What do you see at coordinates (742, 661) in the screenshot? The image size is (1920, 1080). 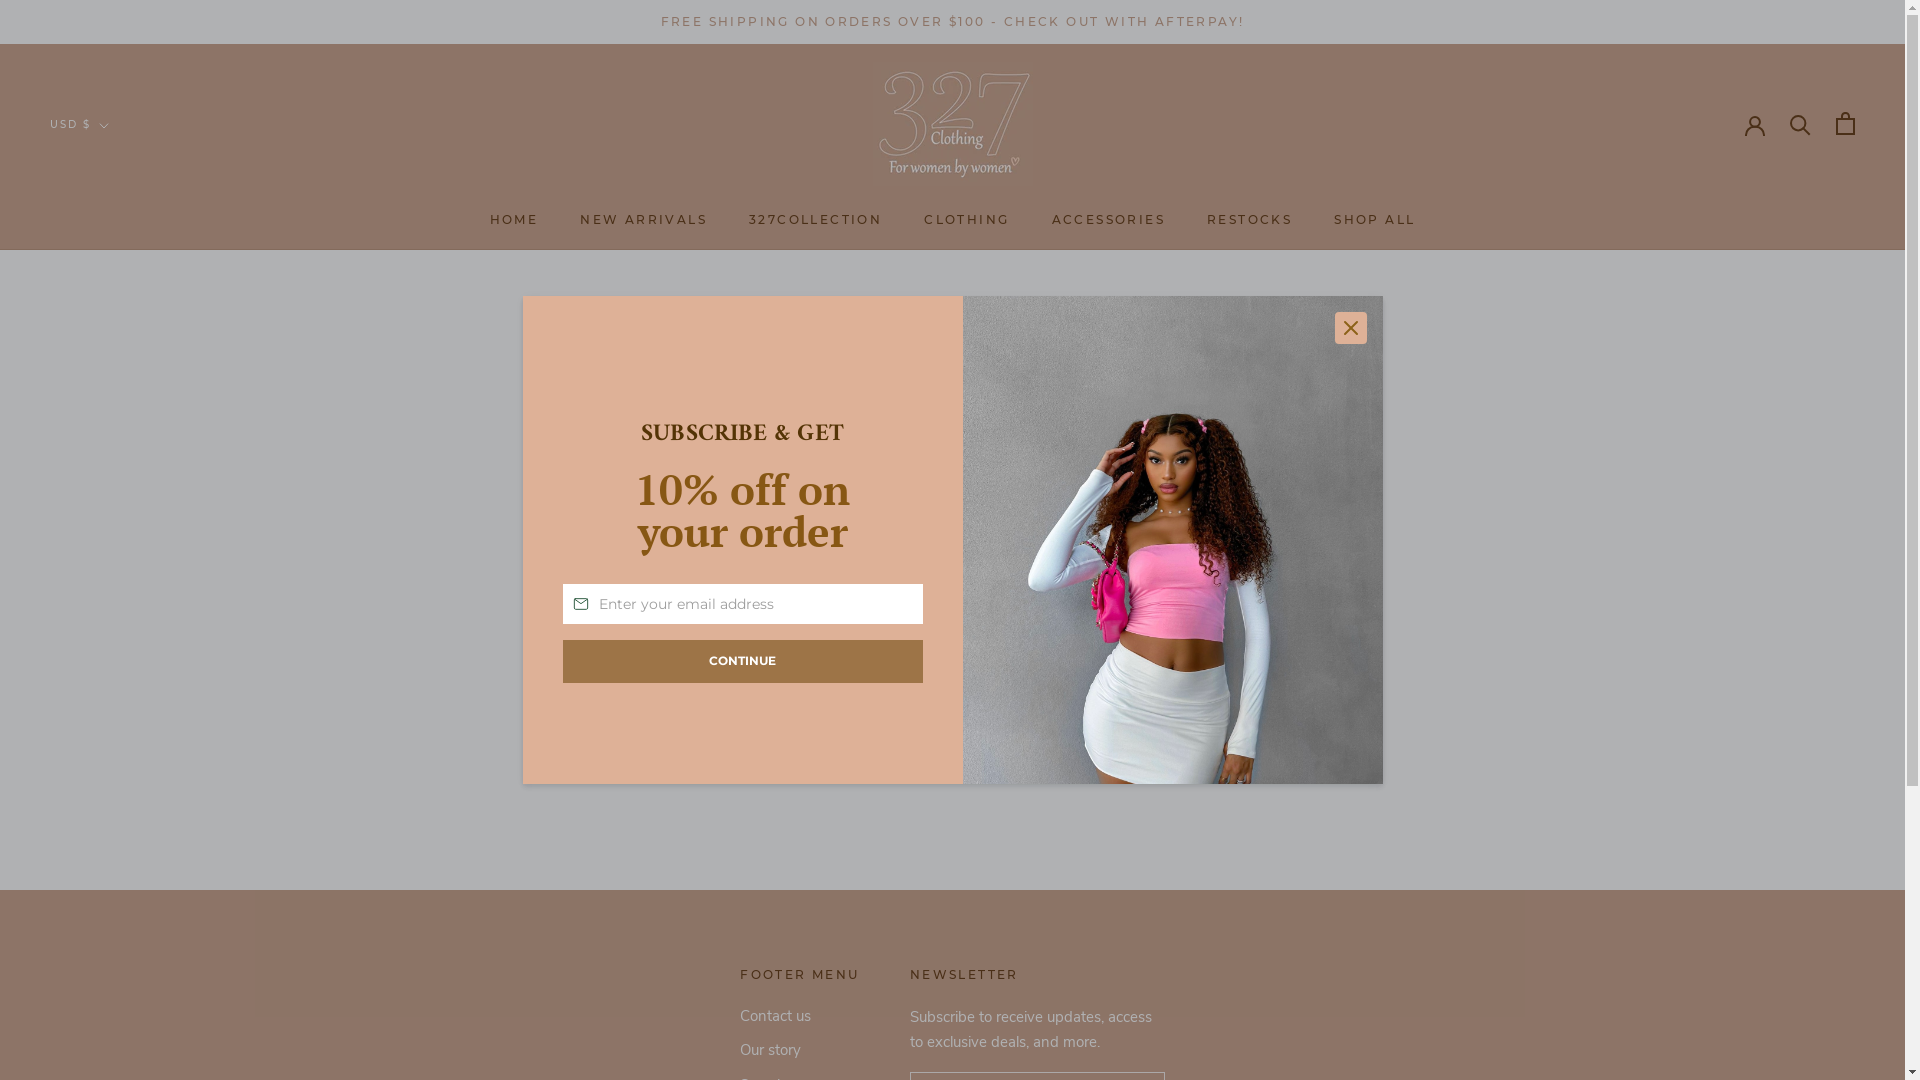 I see `CONTINUE` at bounding box center [742, 661].